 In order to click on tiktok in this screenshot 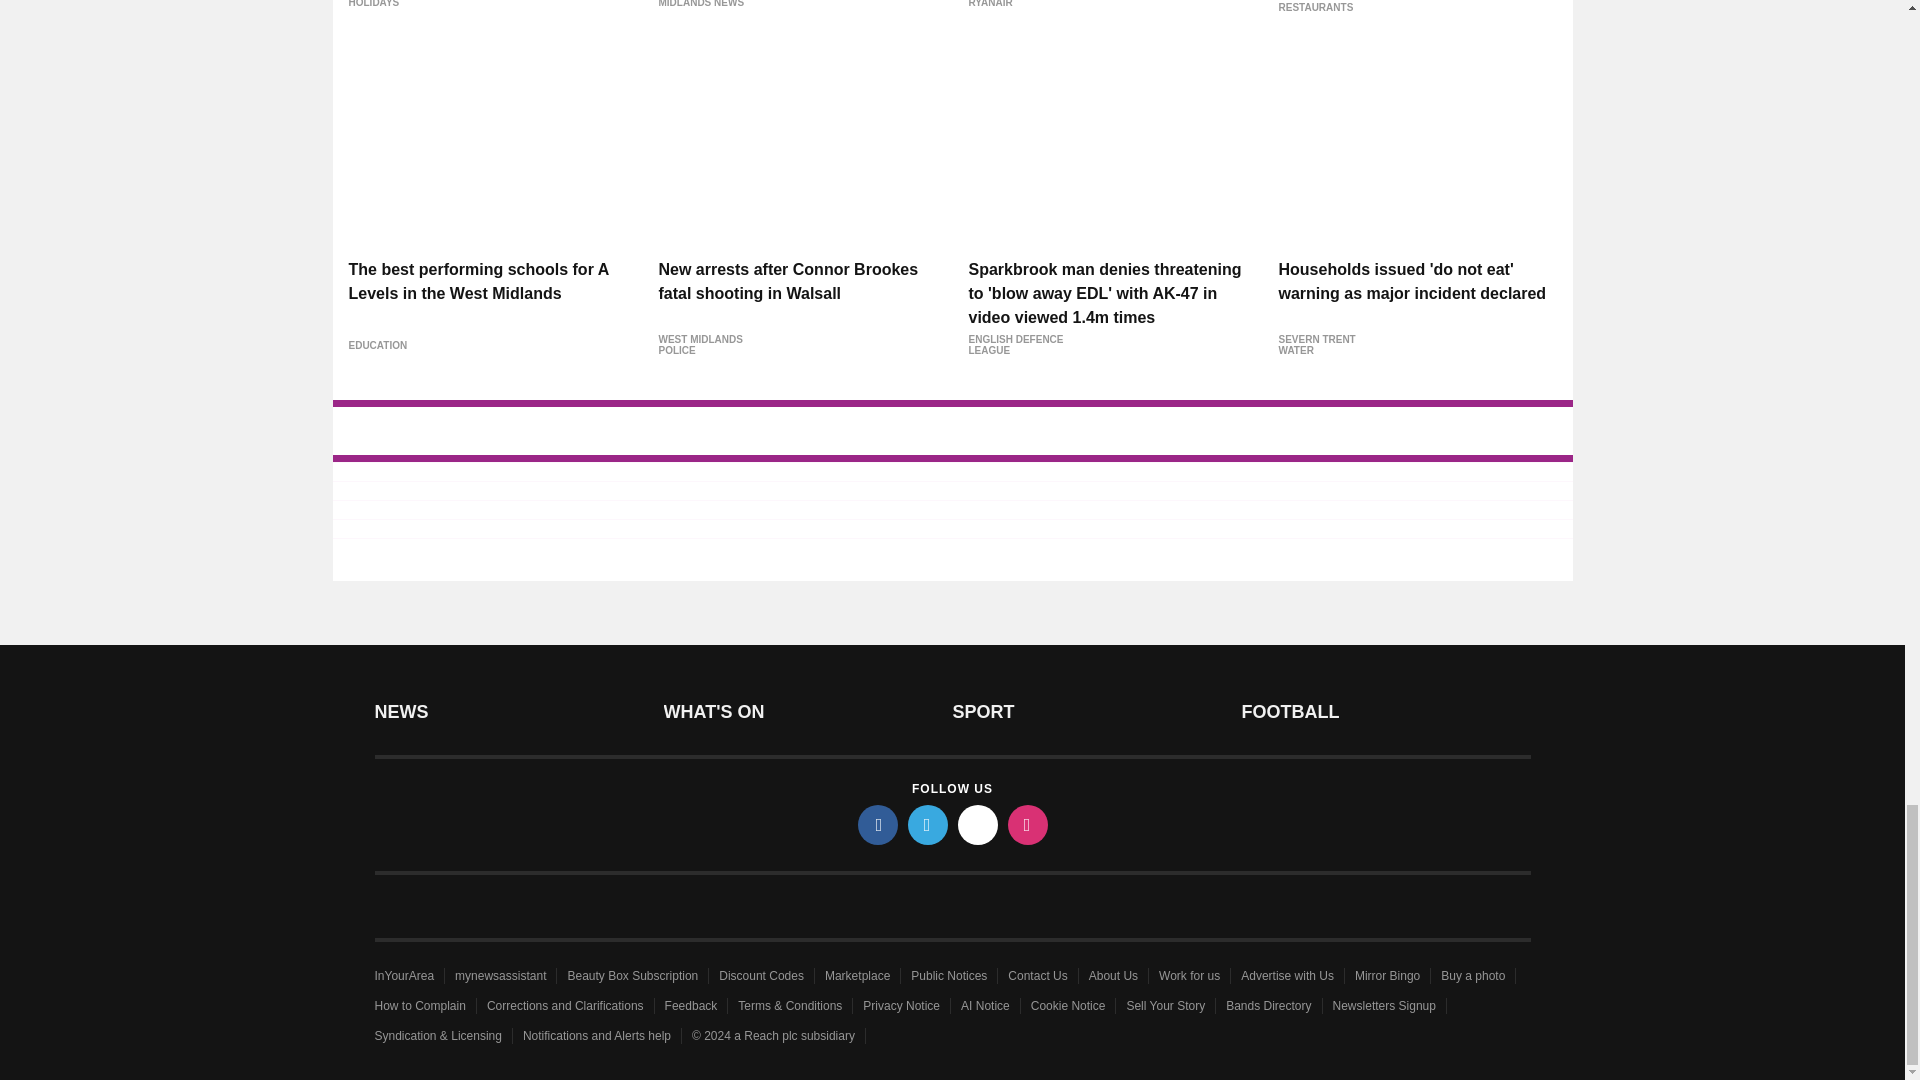, I will do `click(978, 824)`.